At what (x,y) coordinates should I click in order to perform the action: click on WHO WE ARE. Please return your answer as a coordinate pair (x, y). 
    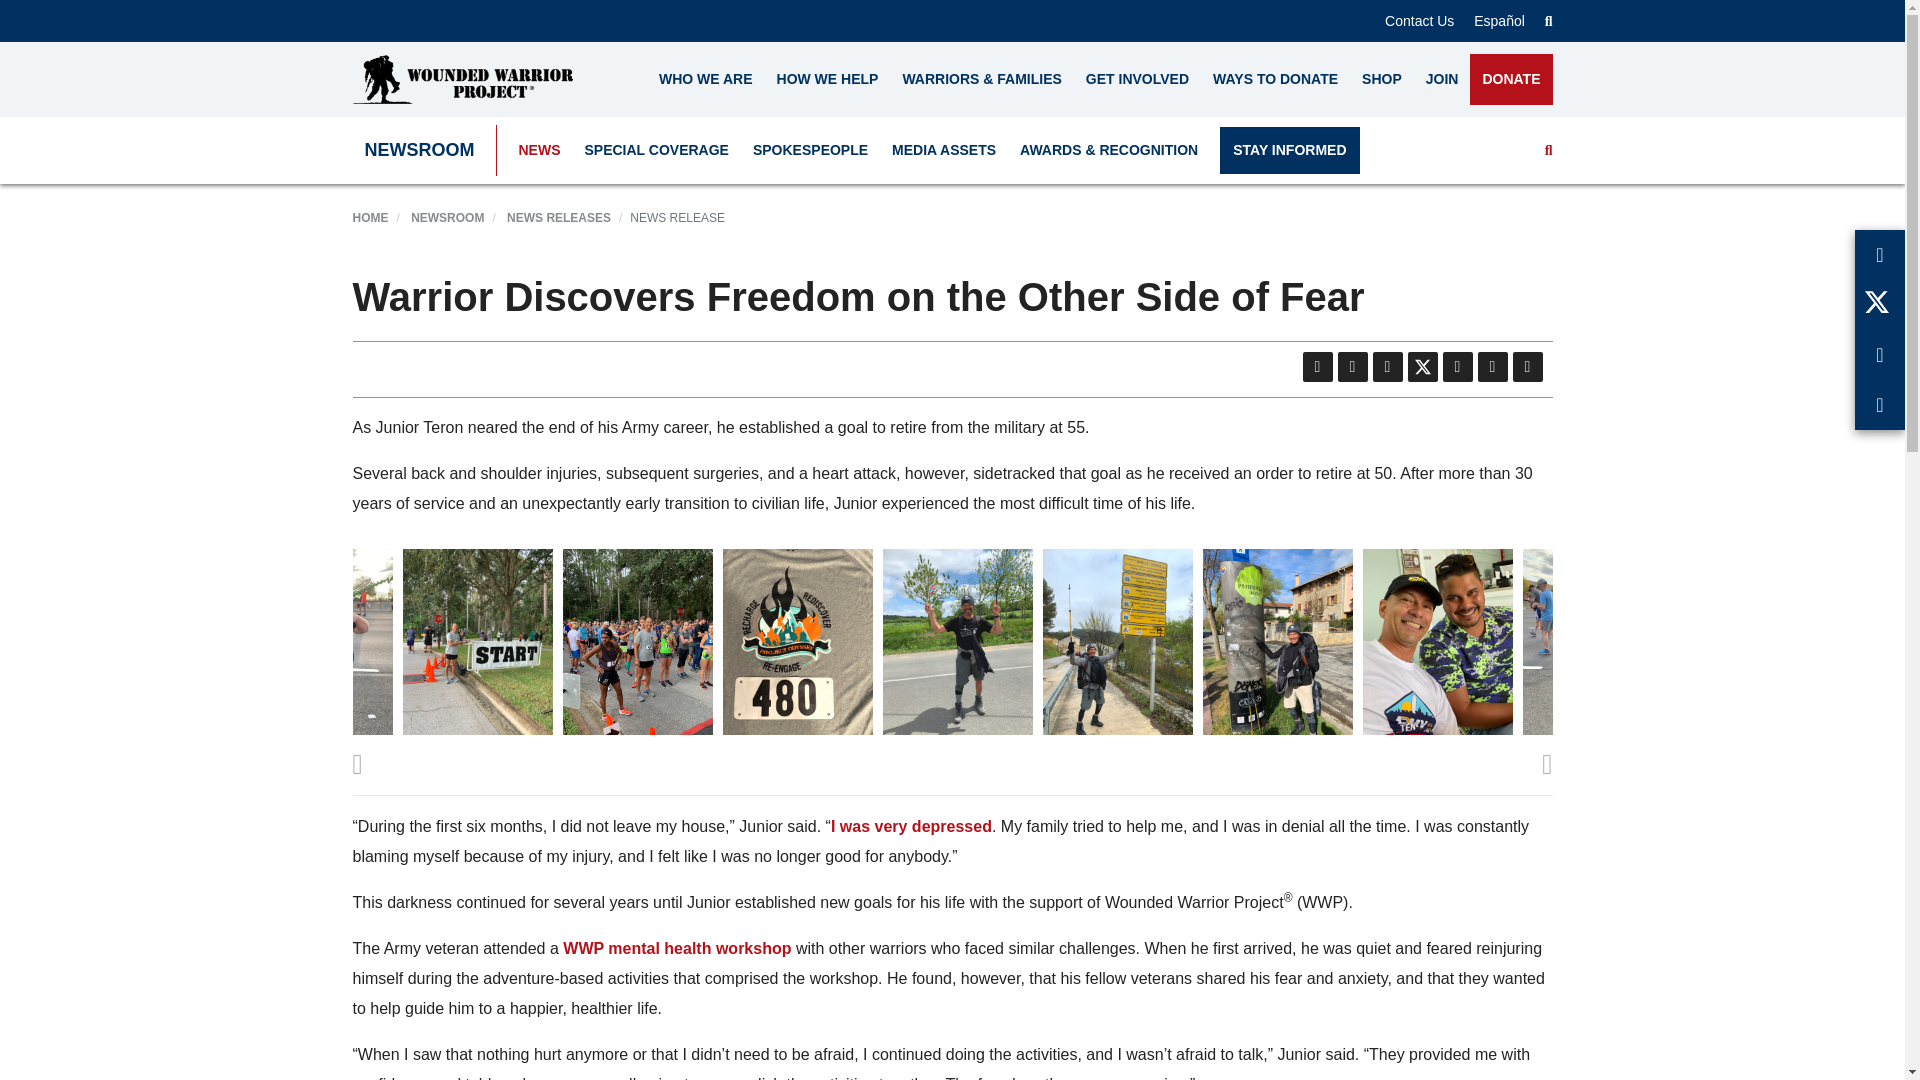
    Looking at the image, I should click on (706, 79).